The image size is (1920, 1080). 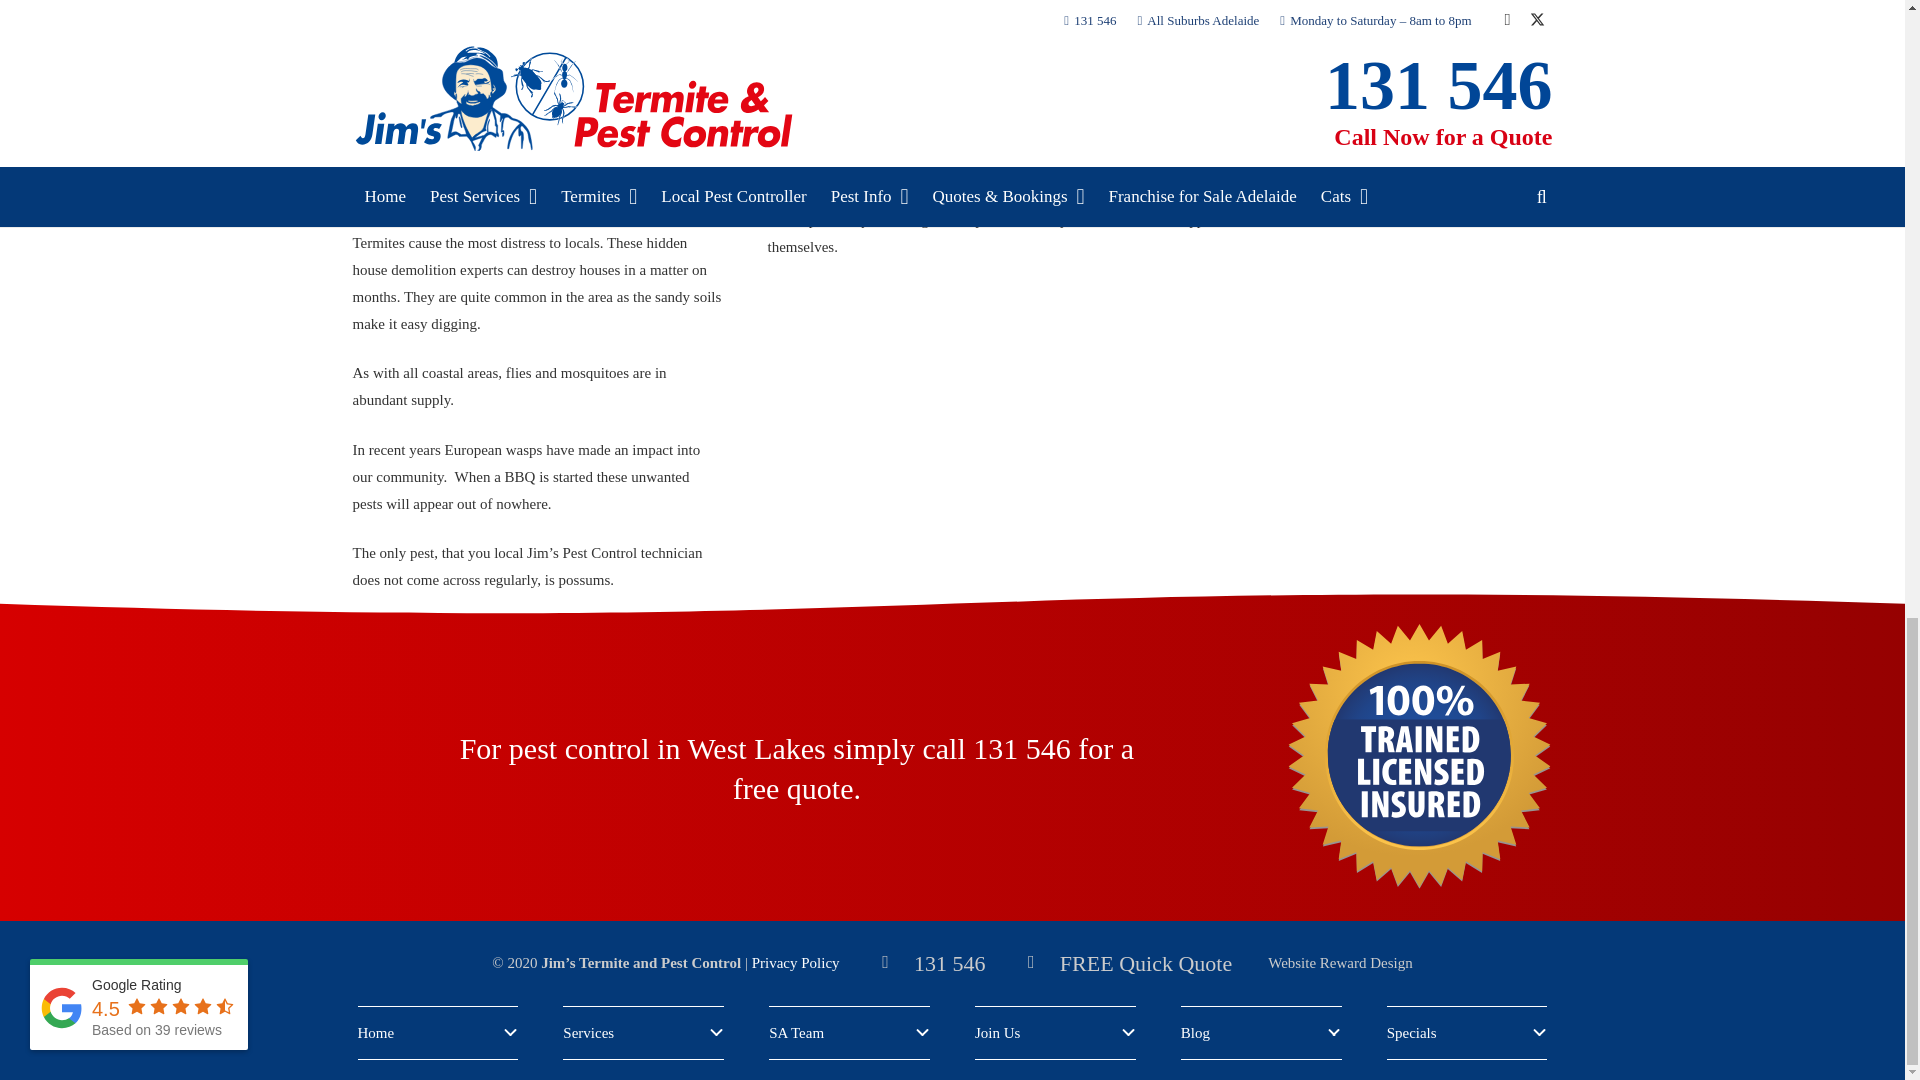 What do you see at coordinates (642, 1032) in the screenshot?
I see `Services` at bounding box center [642, 1032].